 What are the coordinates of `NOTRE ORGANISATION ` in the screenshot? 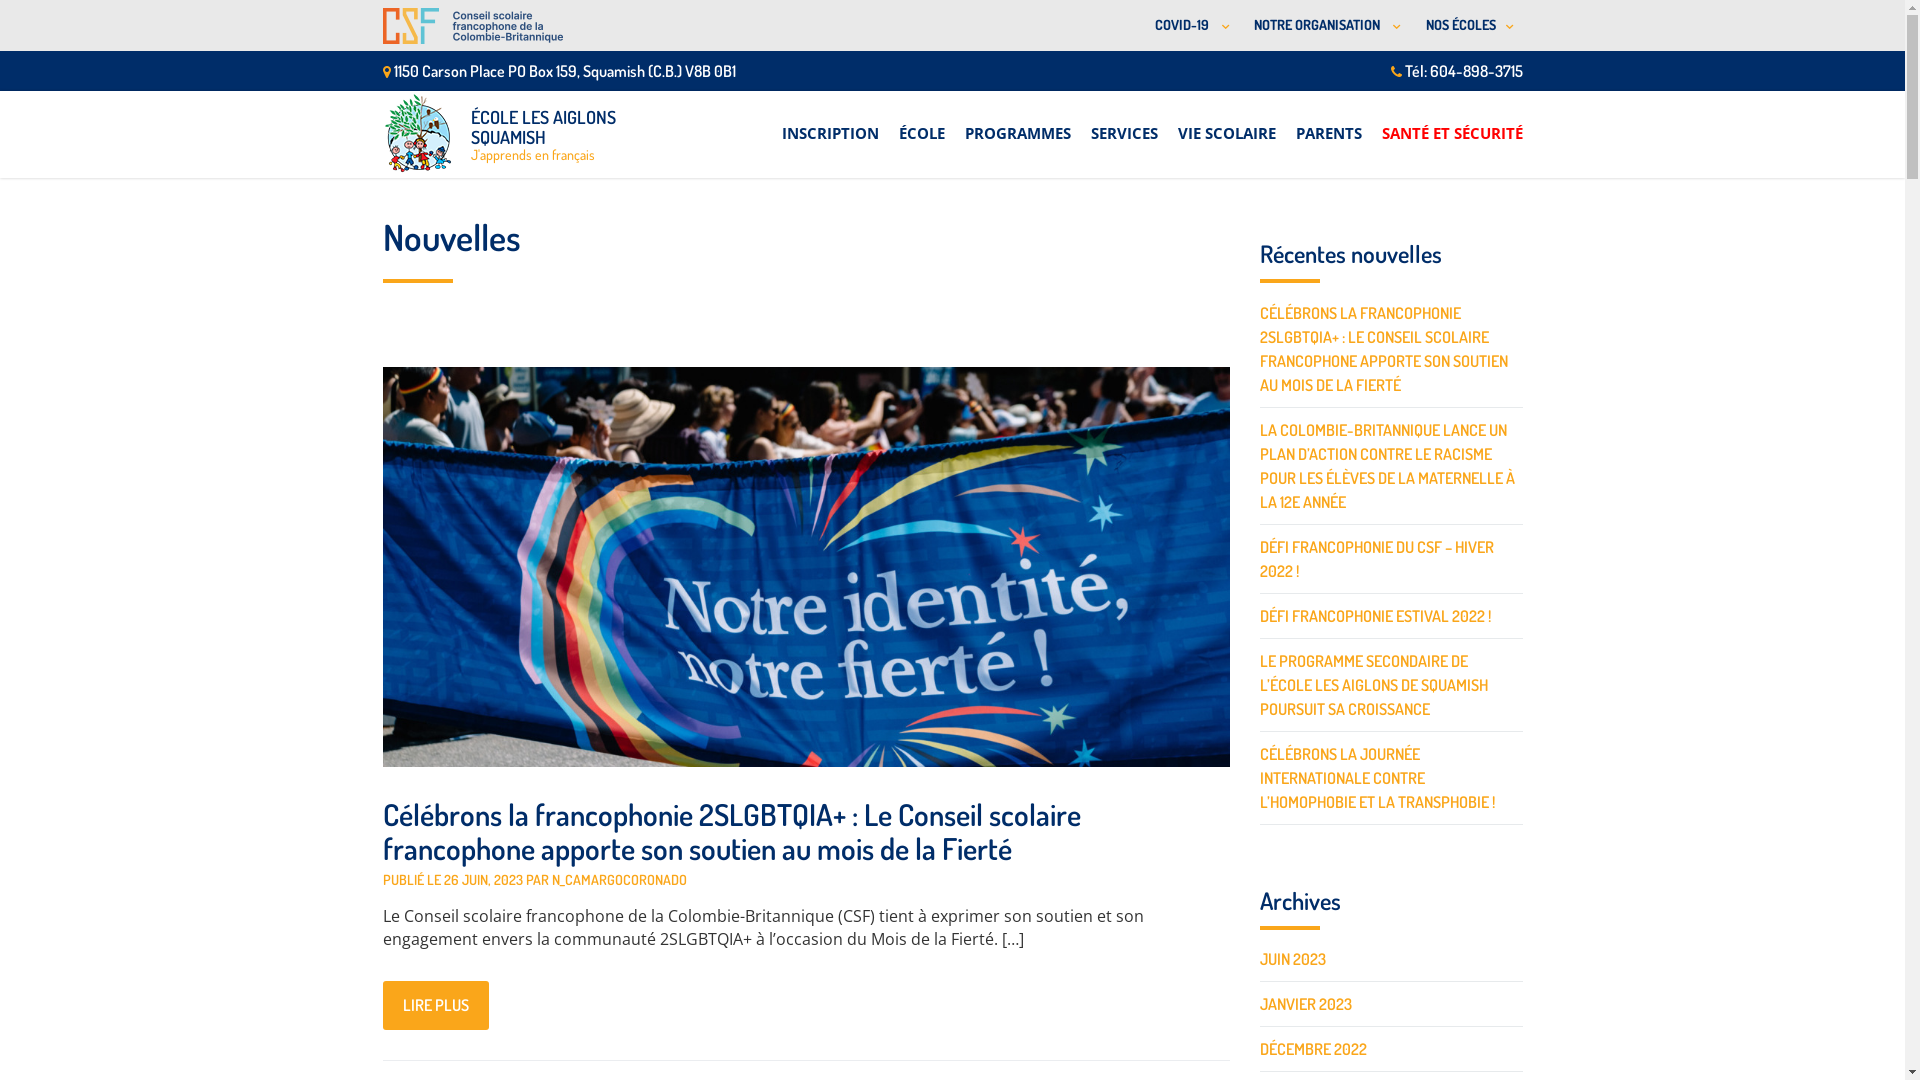 It's located at (1324, 26).